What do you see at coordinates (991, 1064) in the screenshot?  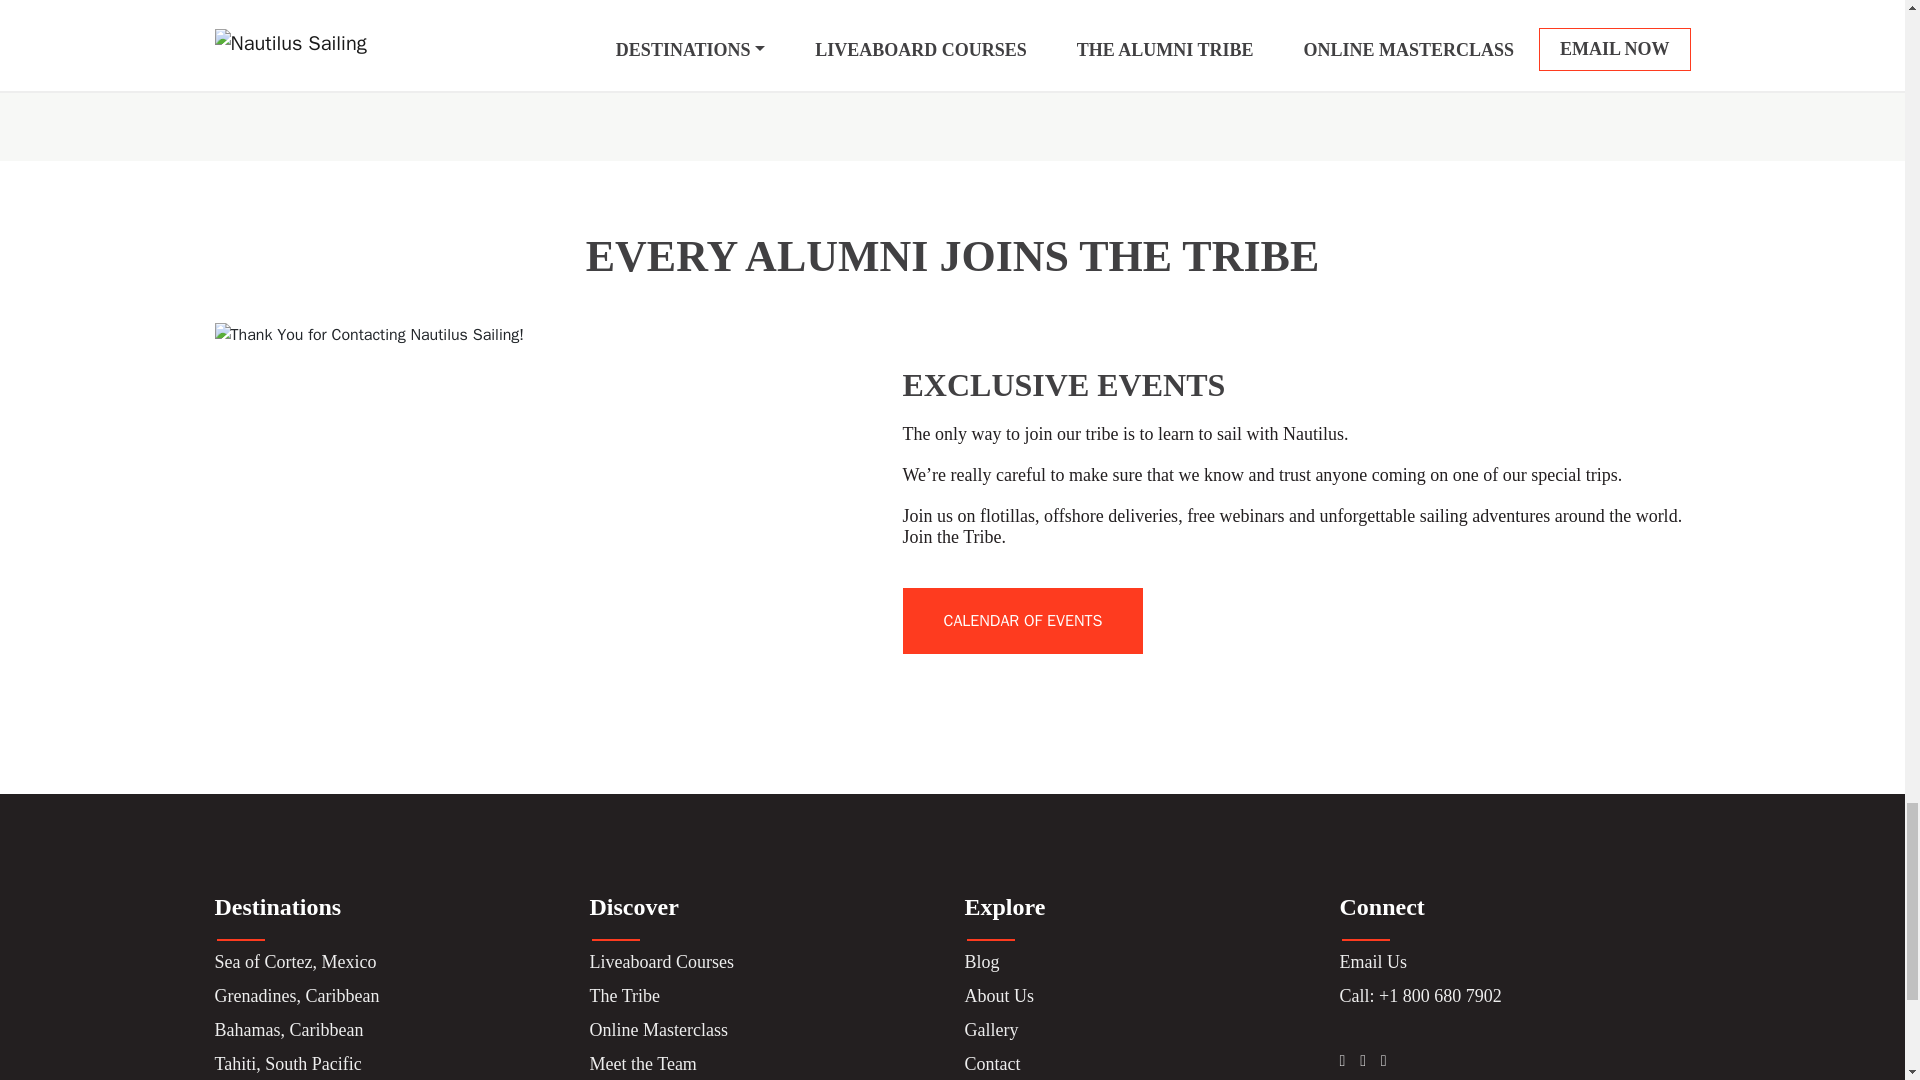 I see `Contact` at bounding box center [991, 1064].